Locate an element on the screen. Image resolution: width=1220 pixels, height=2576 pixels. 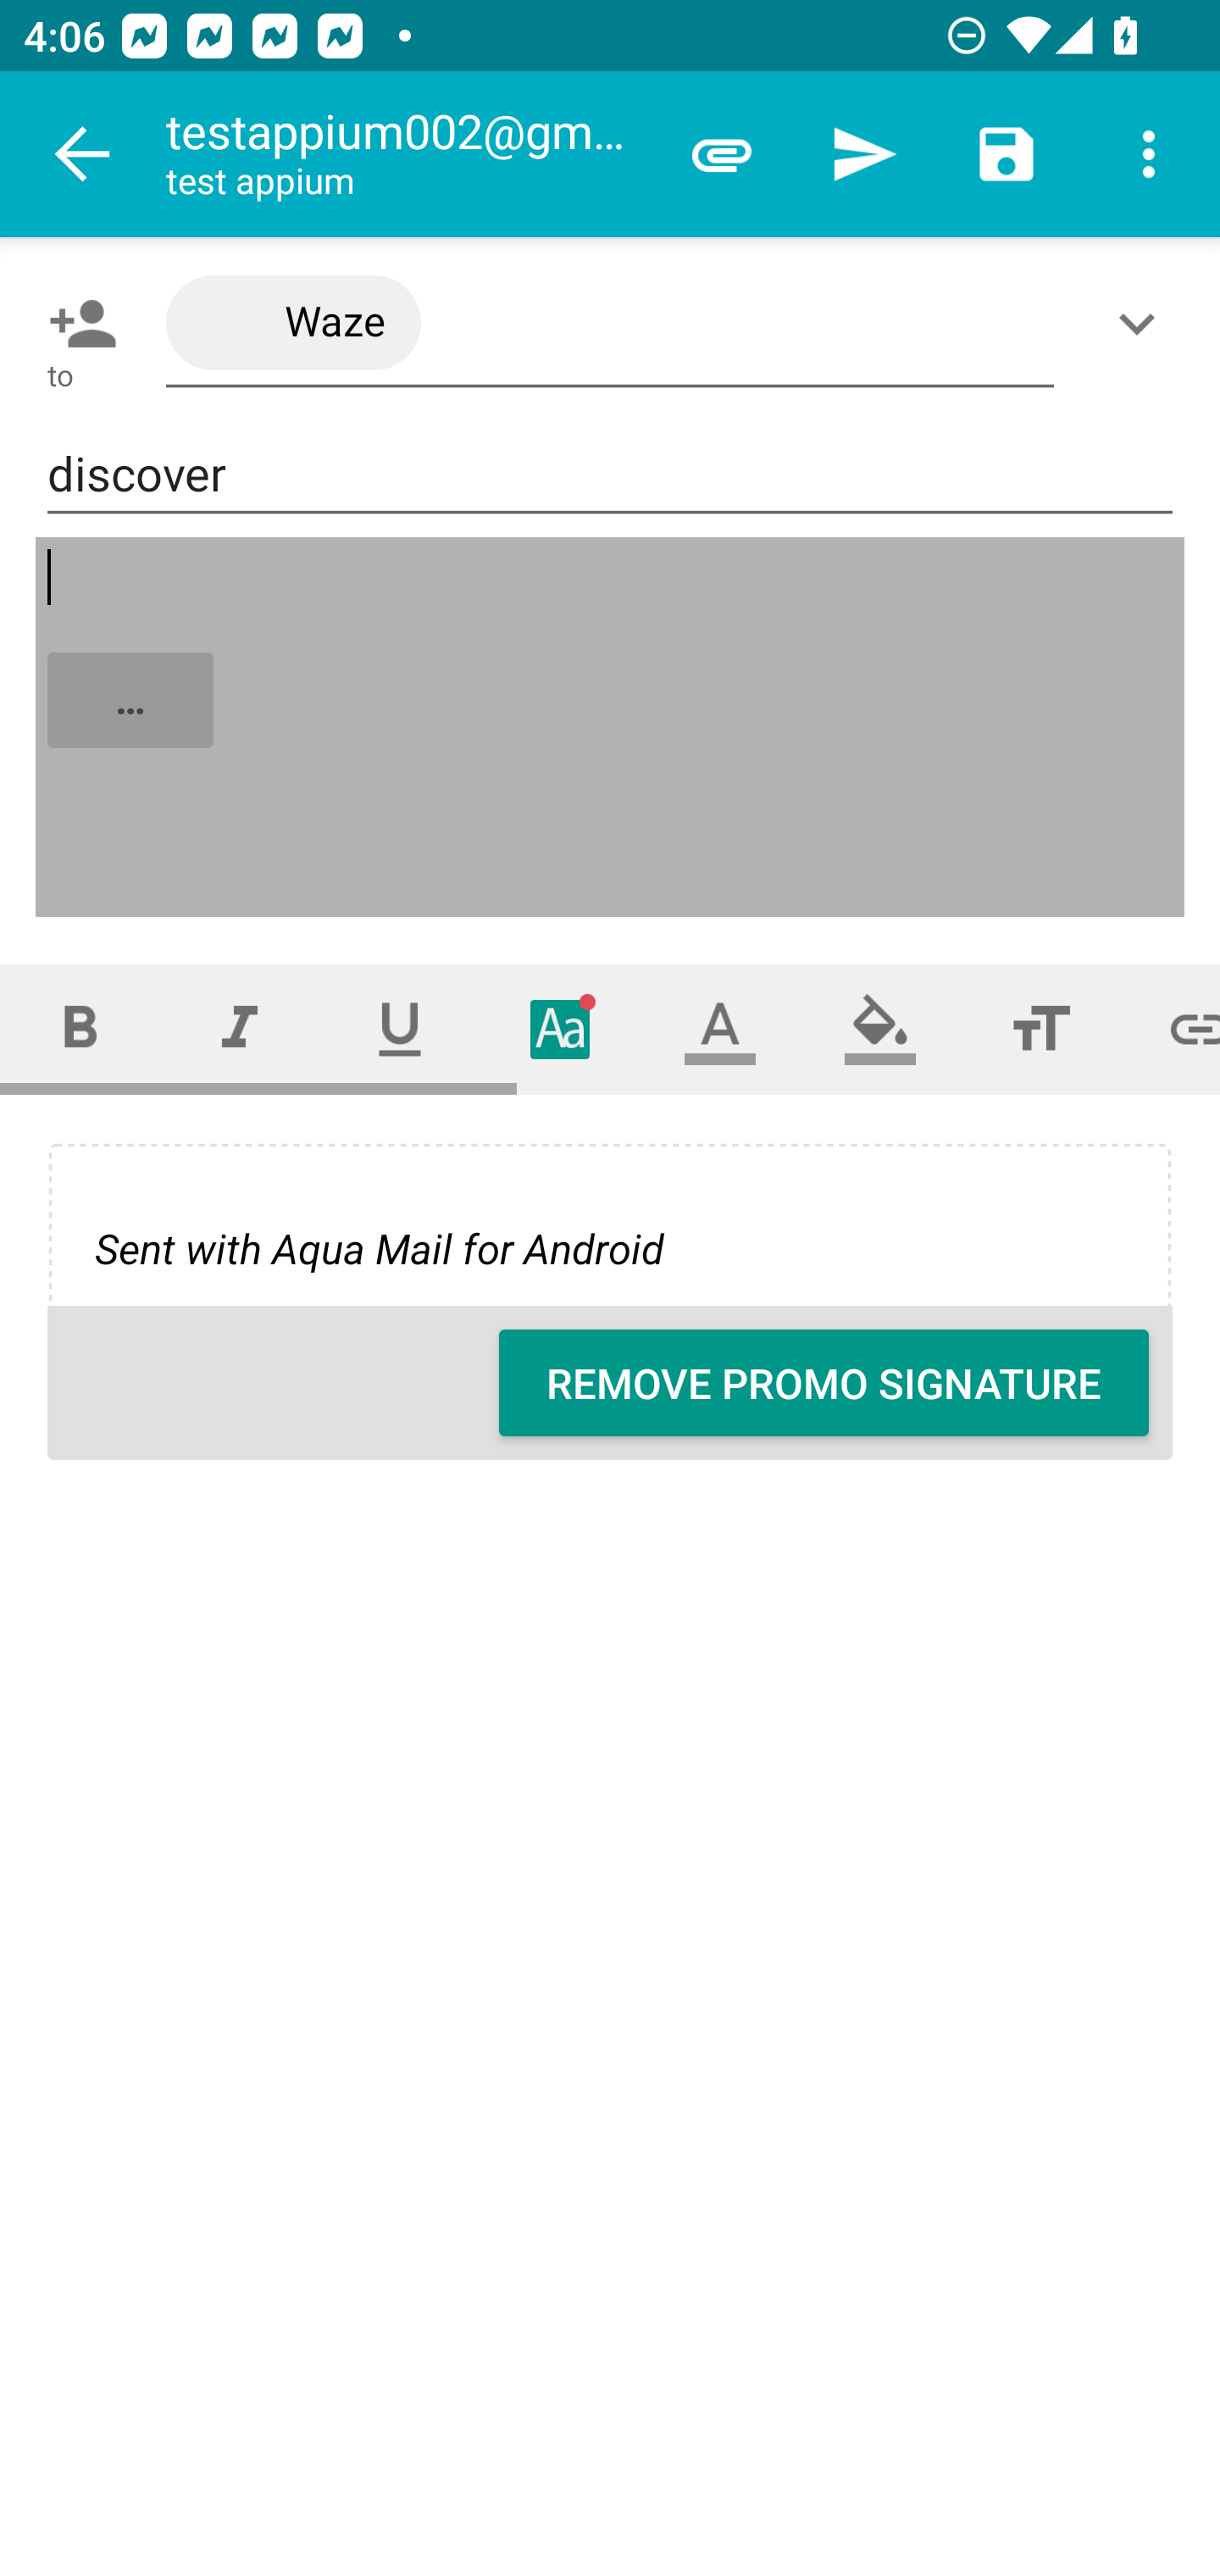
Font size is located at coordinates (1040, 1029).